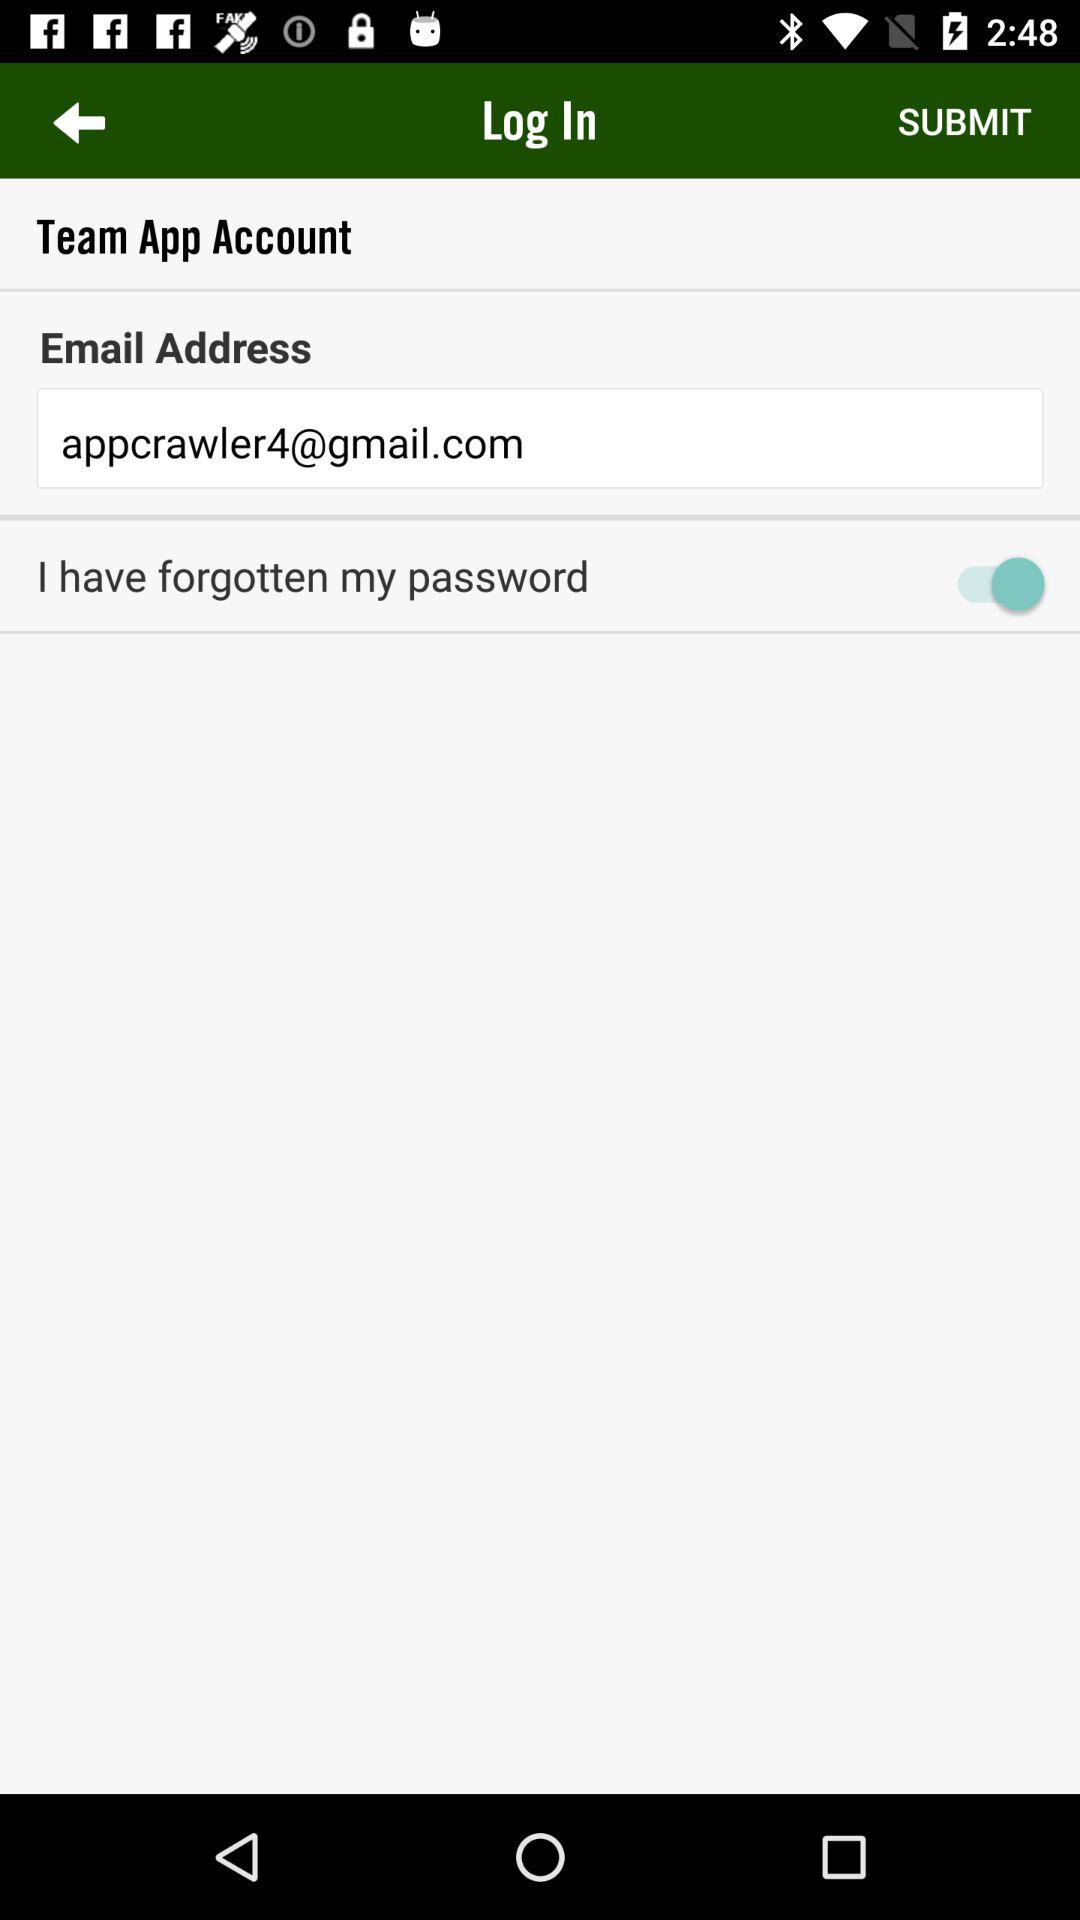  I want to click on scroll to email address item, so click(540, 346).